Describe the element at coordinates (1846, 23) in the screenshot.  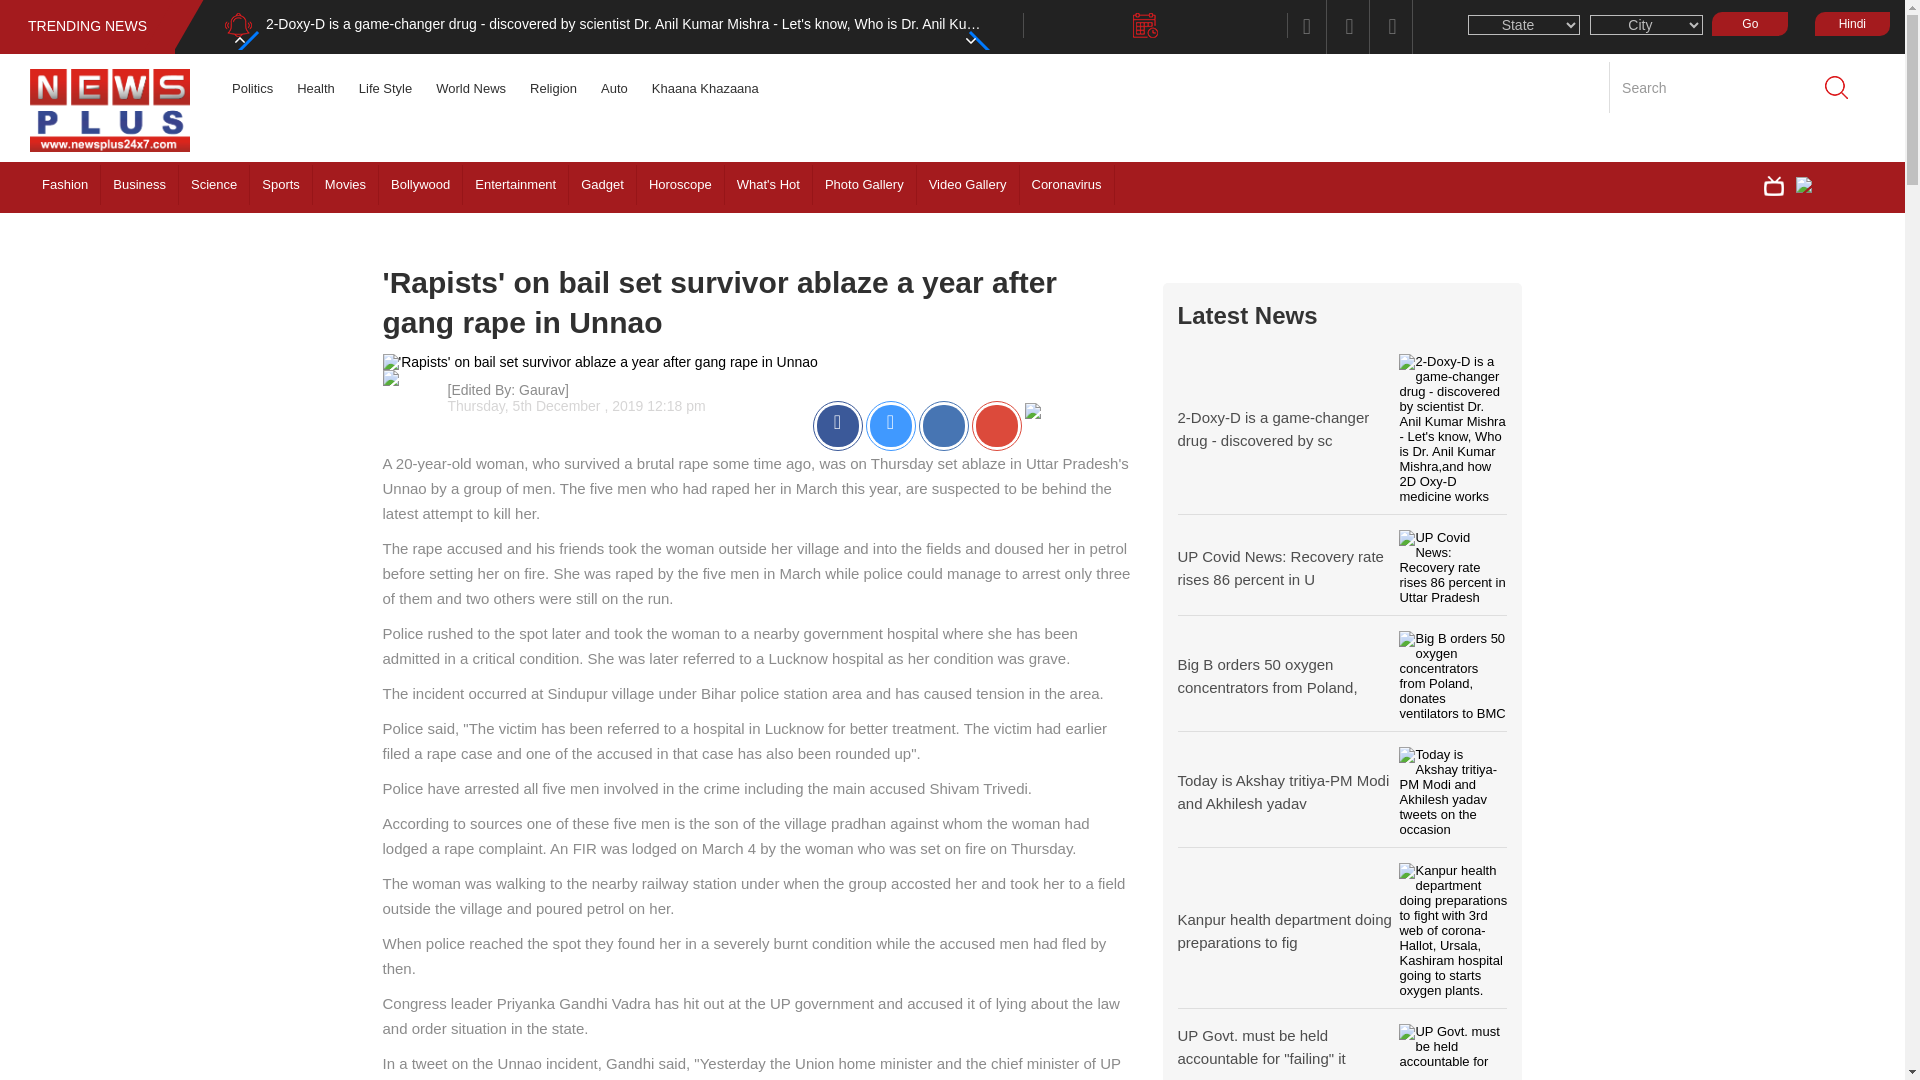
I see `Hindi` at that location.